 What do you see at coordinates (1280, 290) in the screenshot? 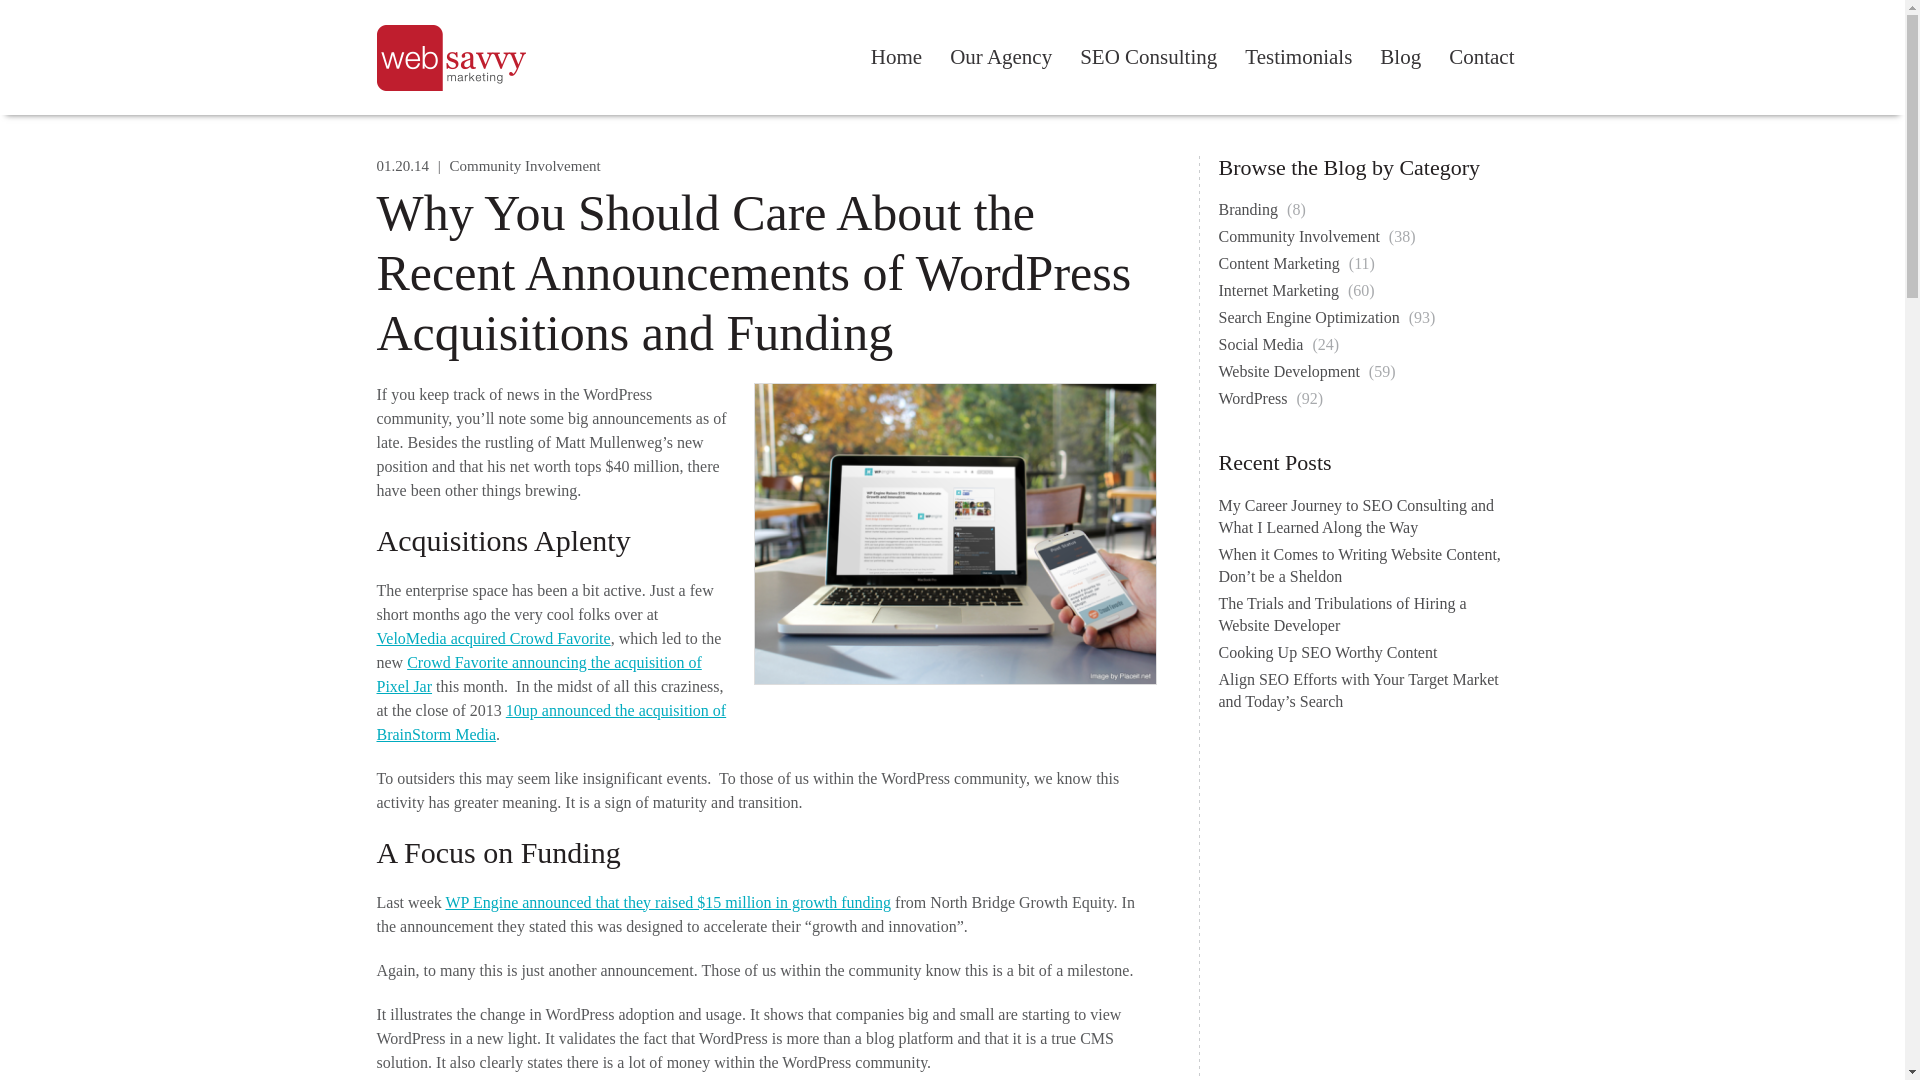
I see `Internet Marketing` at bounding box center [1280, 290].